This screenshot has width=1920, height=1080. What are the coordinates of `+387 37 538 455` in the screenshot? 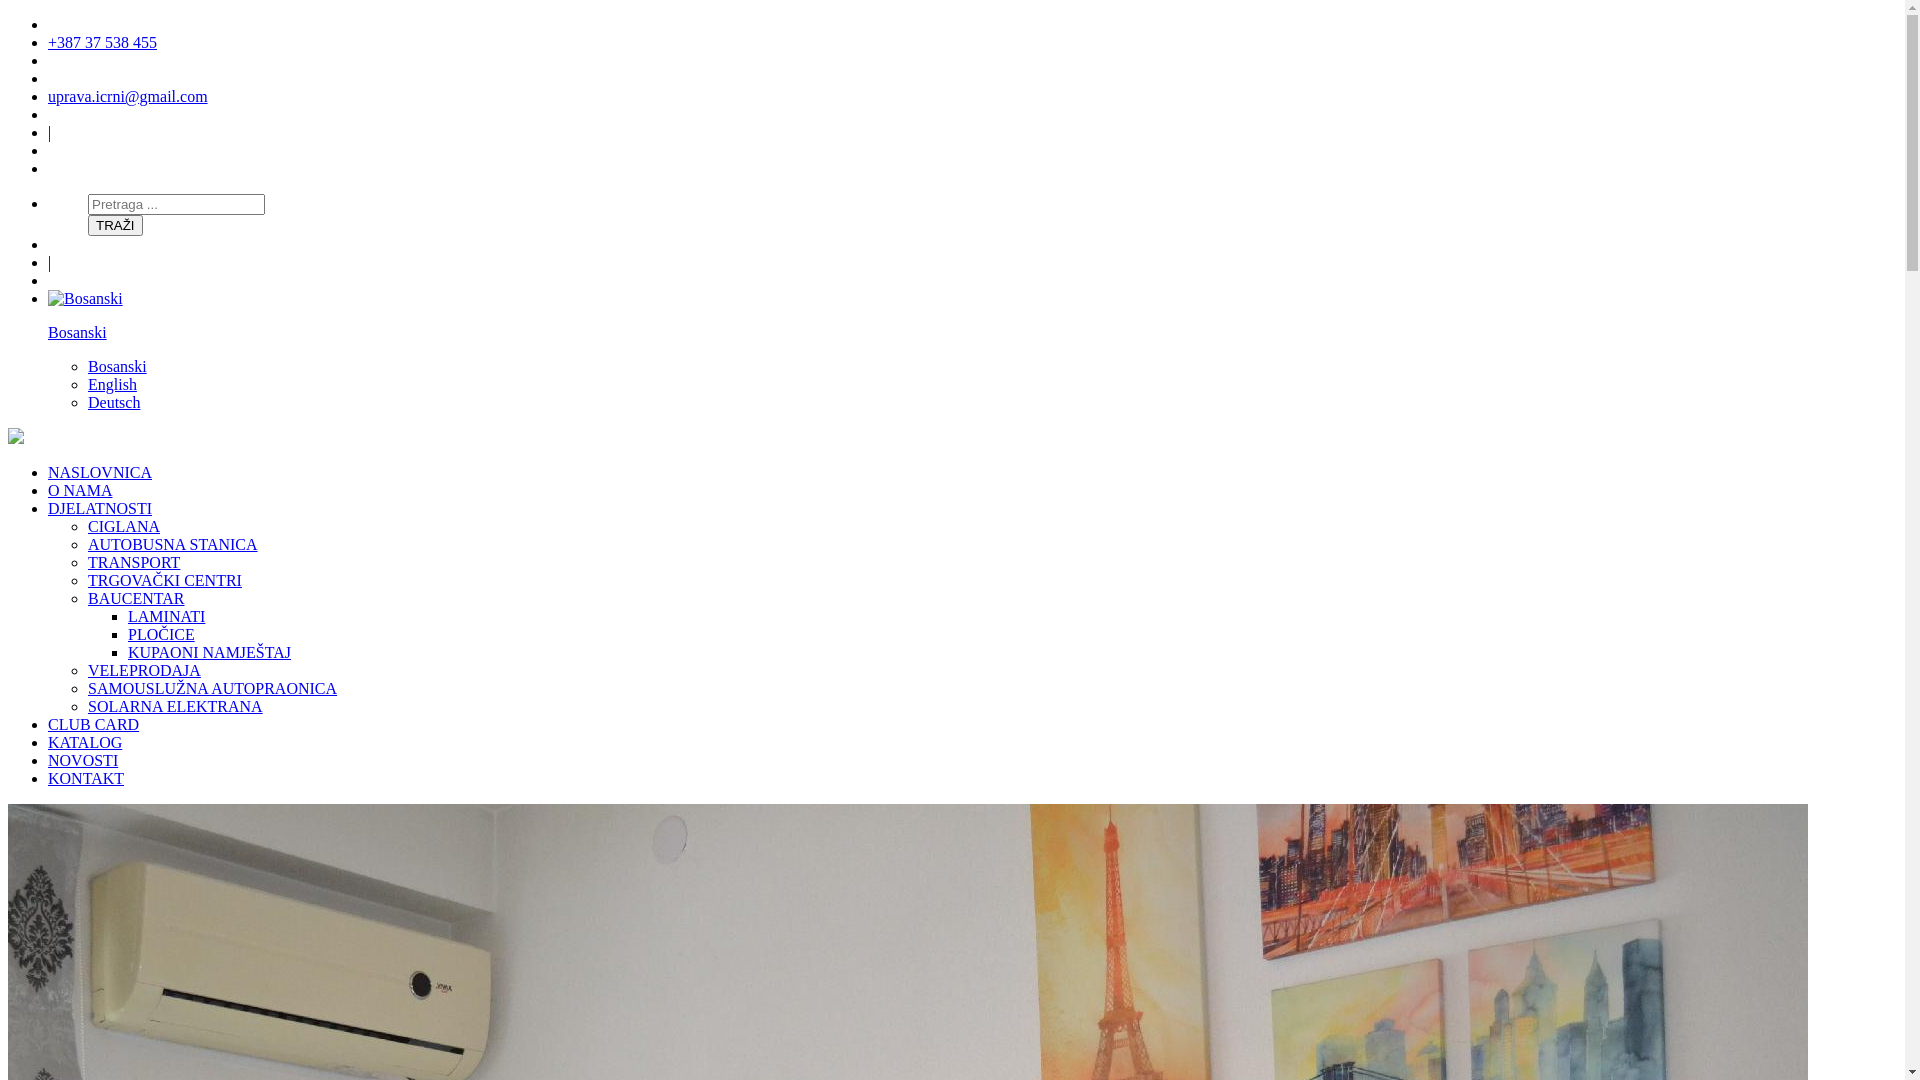 It's located at (102, 42).